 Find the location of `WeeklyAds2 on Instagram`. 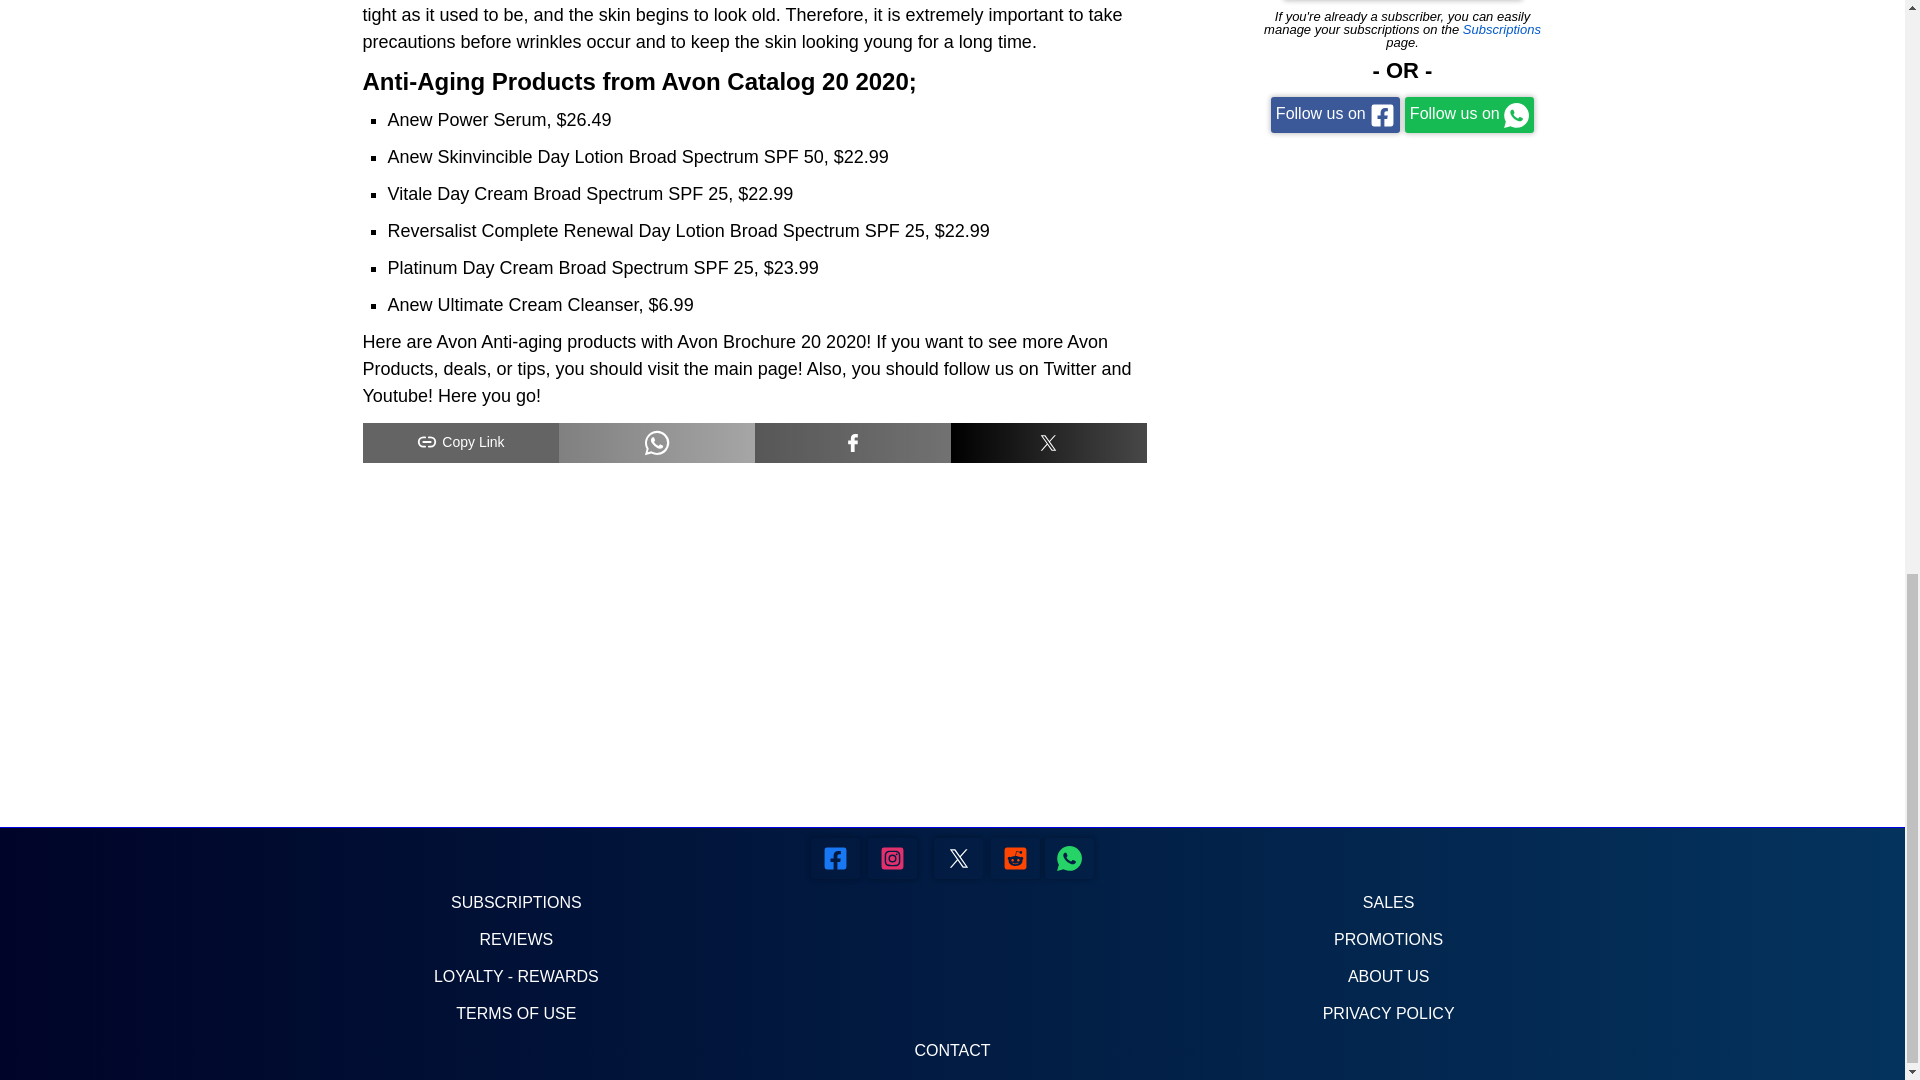

WeeklyAds2 on Instagram is located at coordinates (892, 858).